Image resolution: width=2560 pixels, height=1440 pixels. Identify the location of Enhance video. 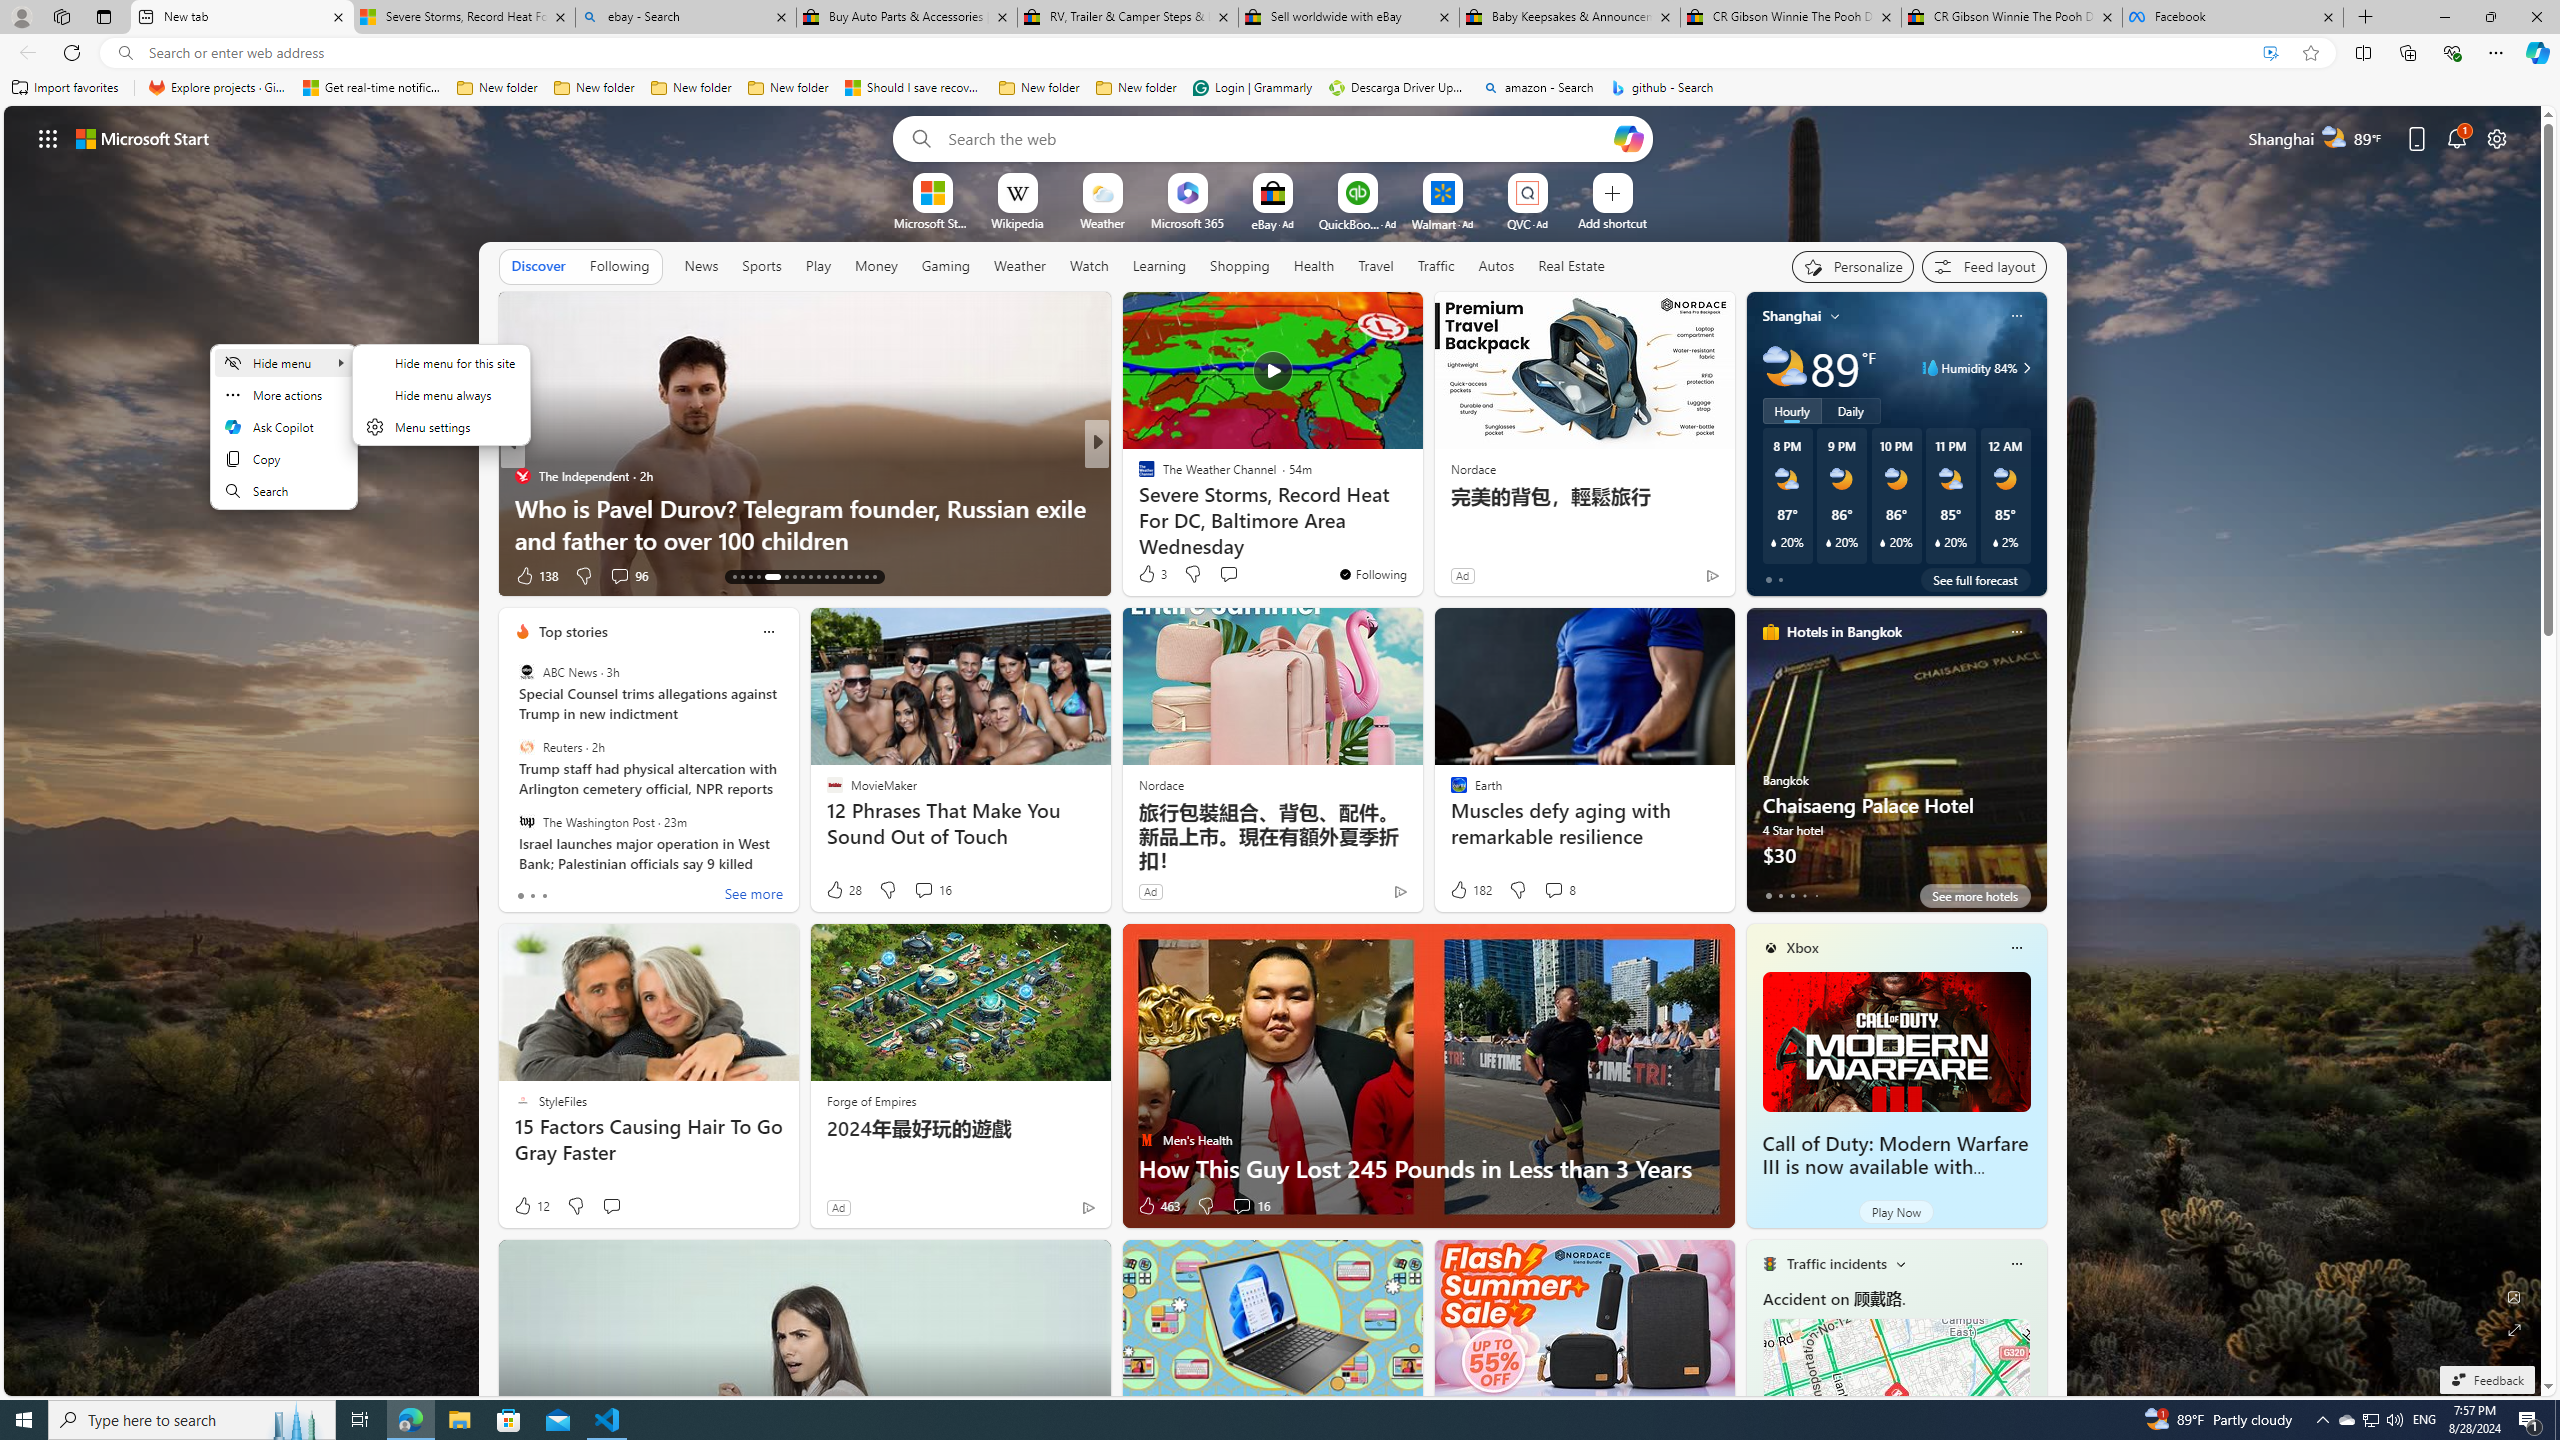
(2270, 53).